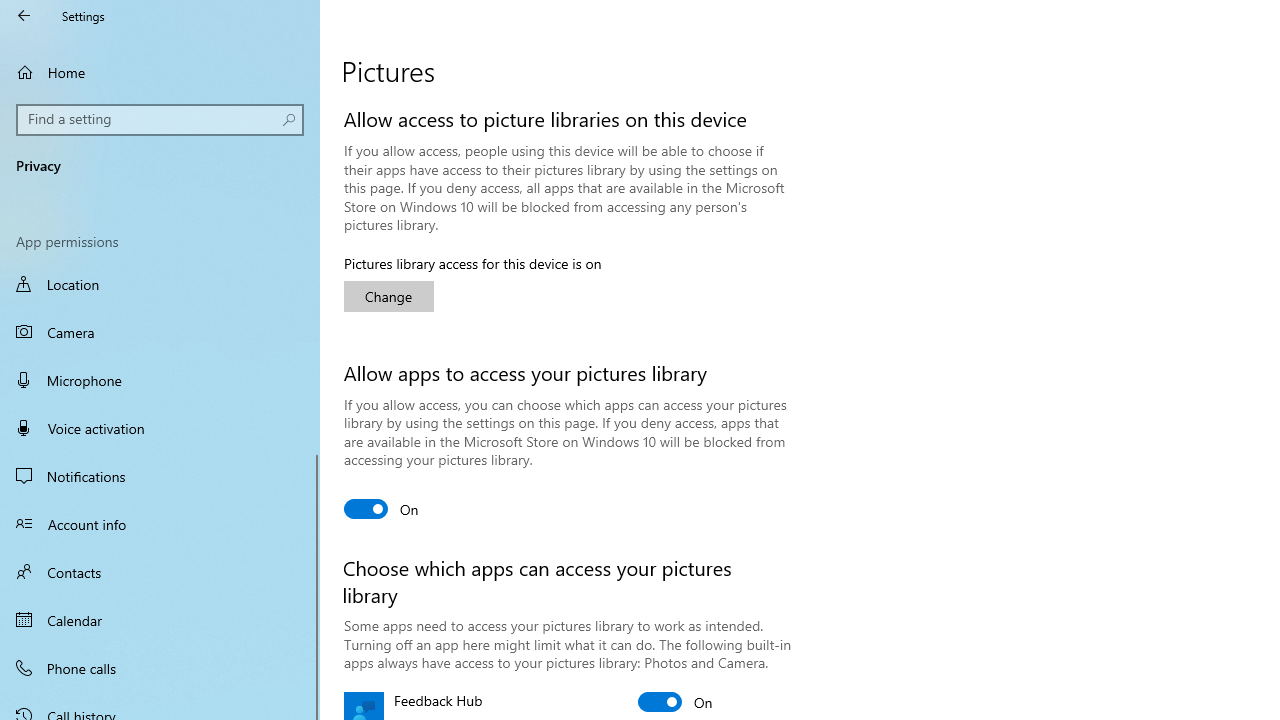  What do you see at coordinates (160, 523) in the screenshot?
I see `Account info` at bounding box center [160, 523].